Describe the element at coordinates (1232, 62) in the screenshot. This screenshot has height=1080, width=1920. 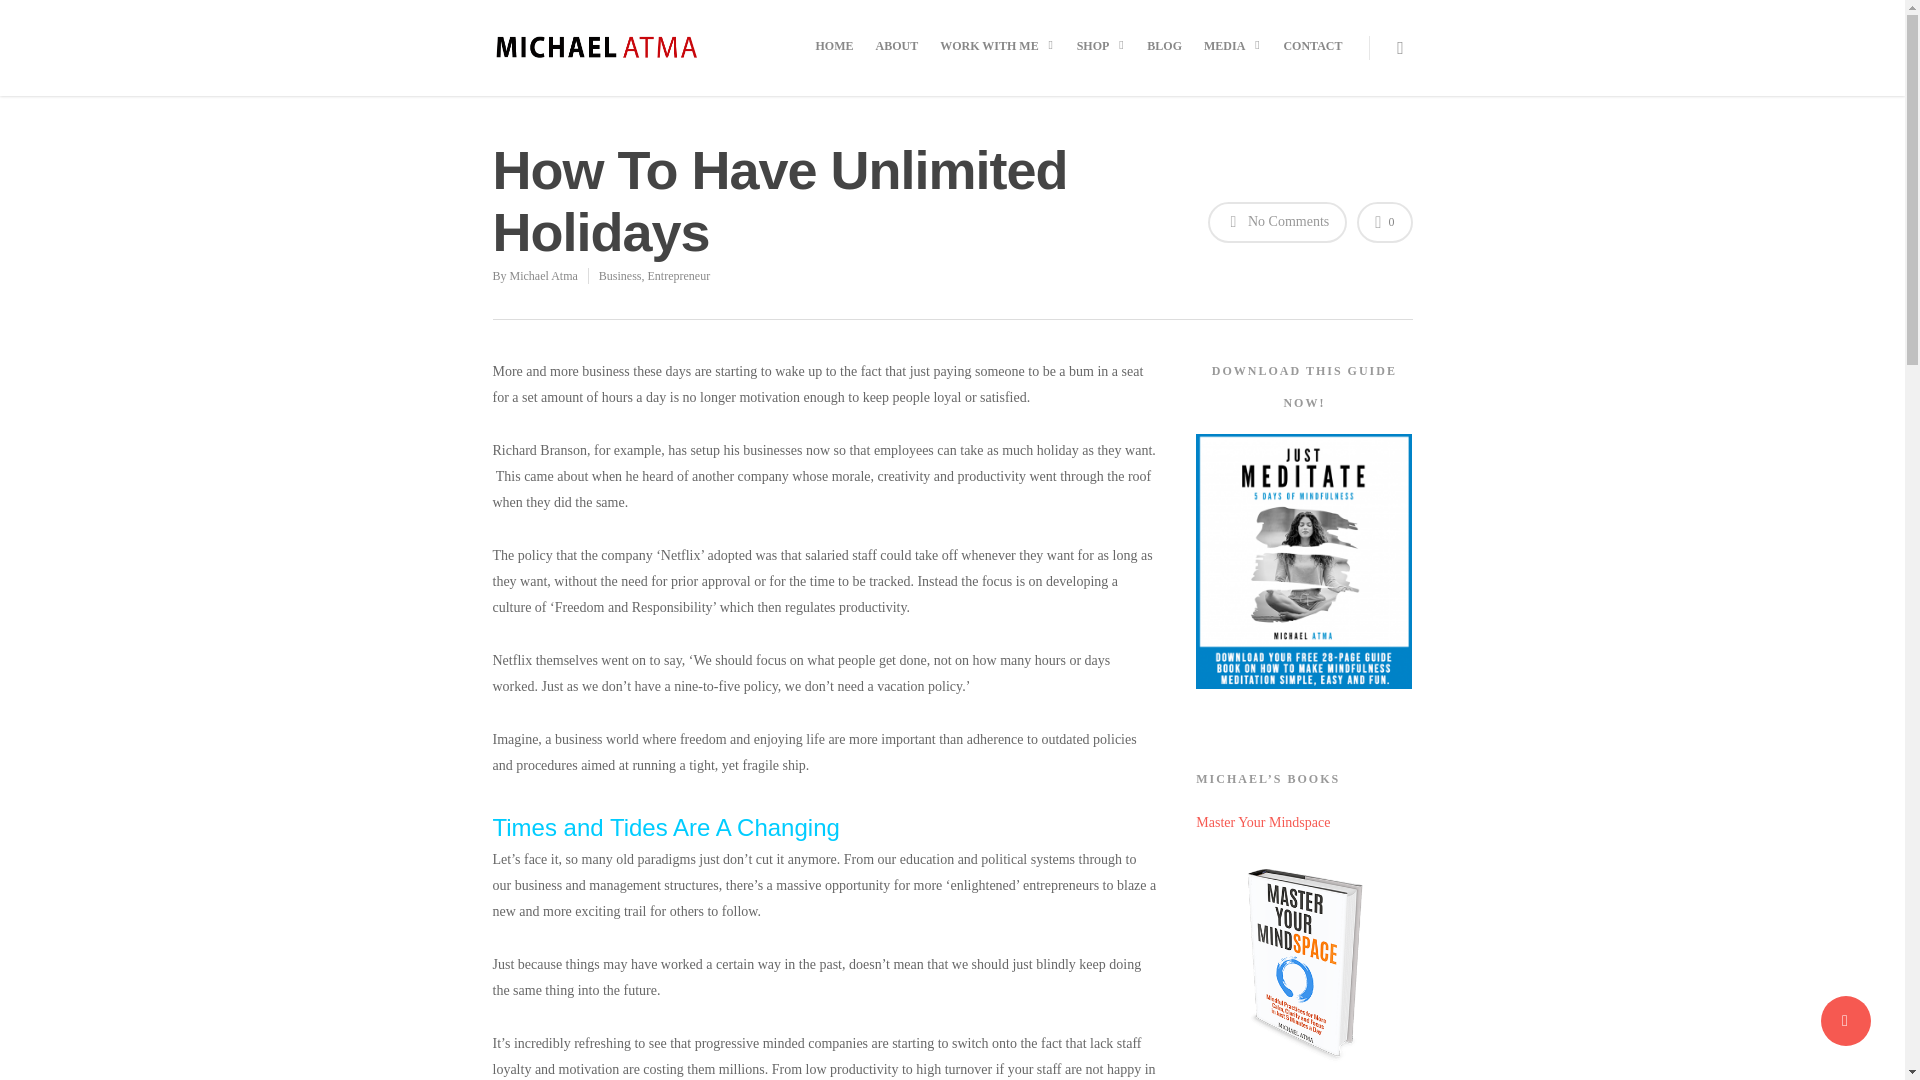
I see `MEDIA` at that location.